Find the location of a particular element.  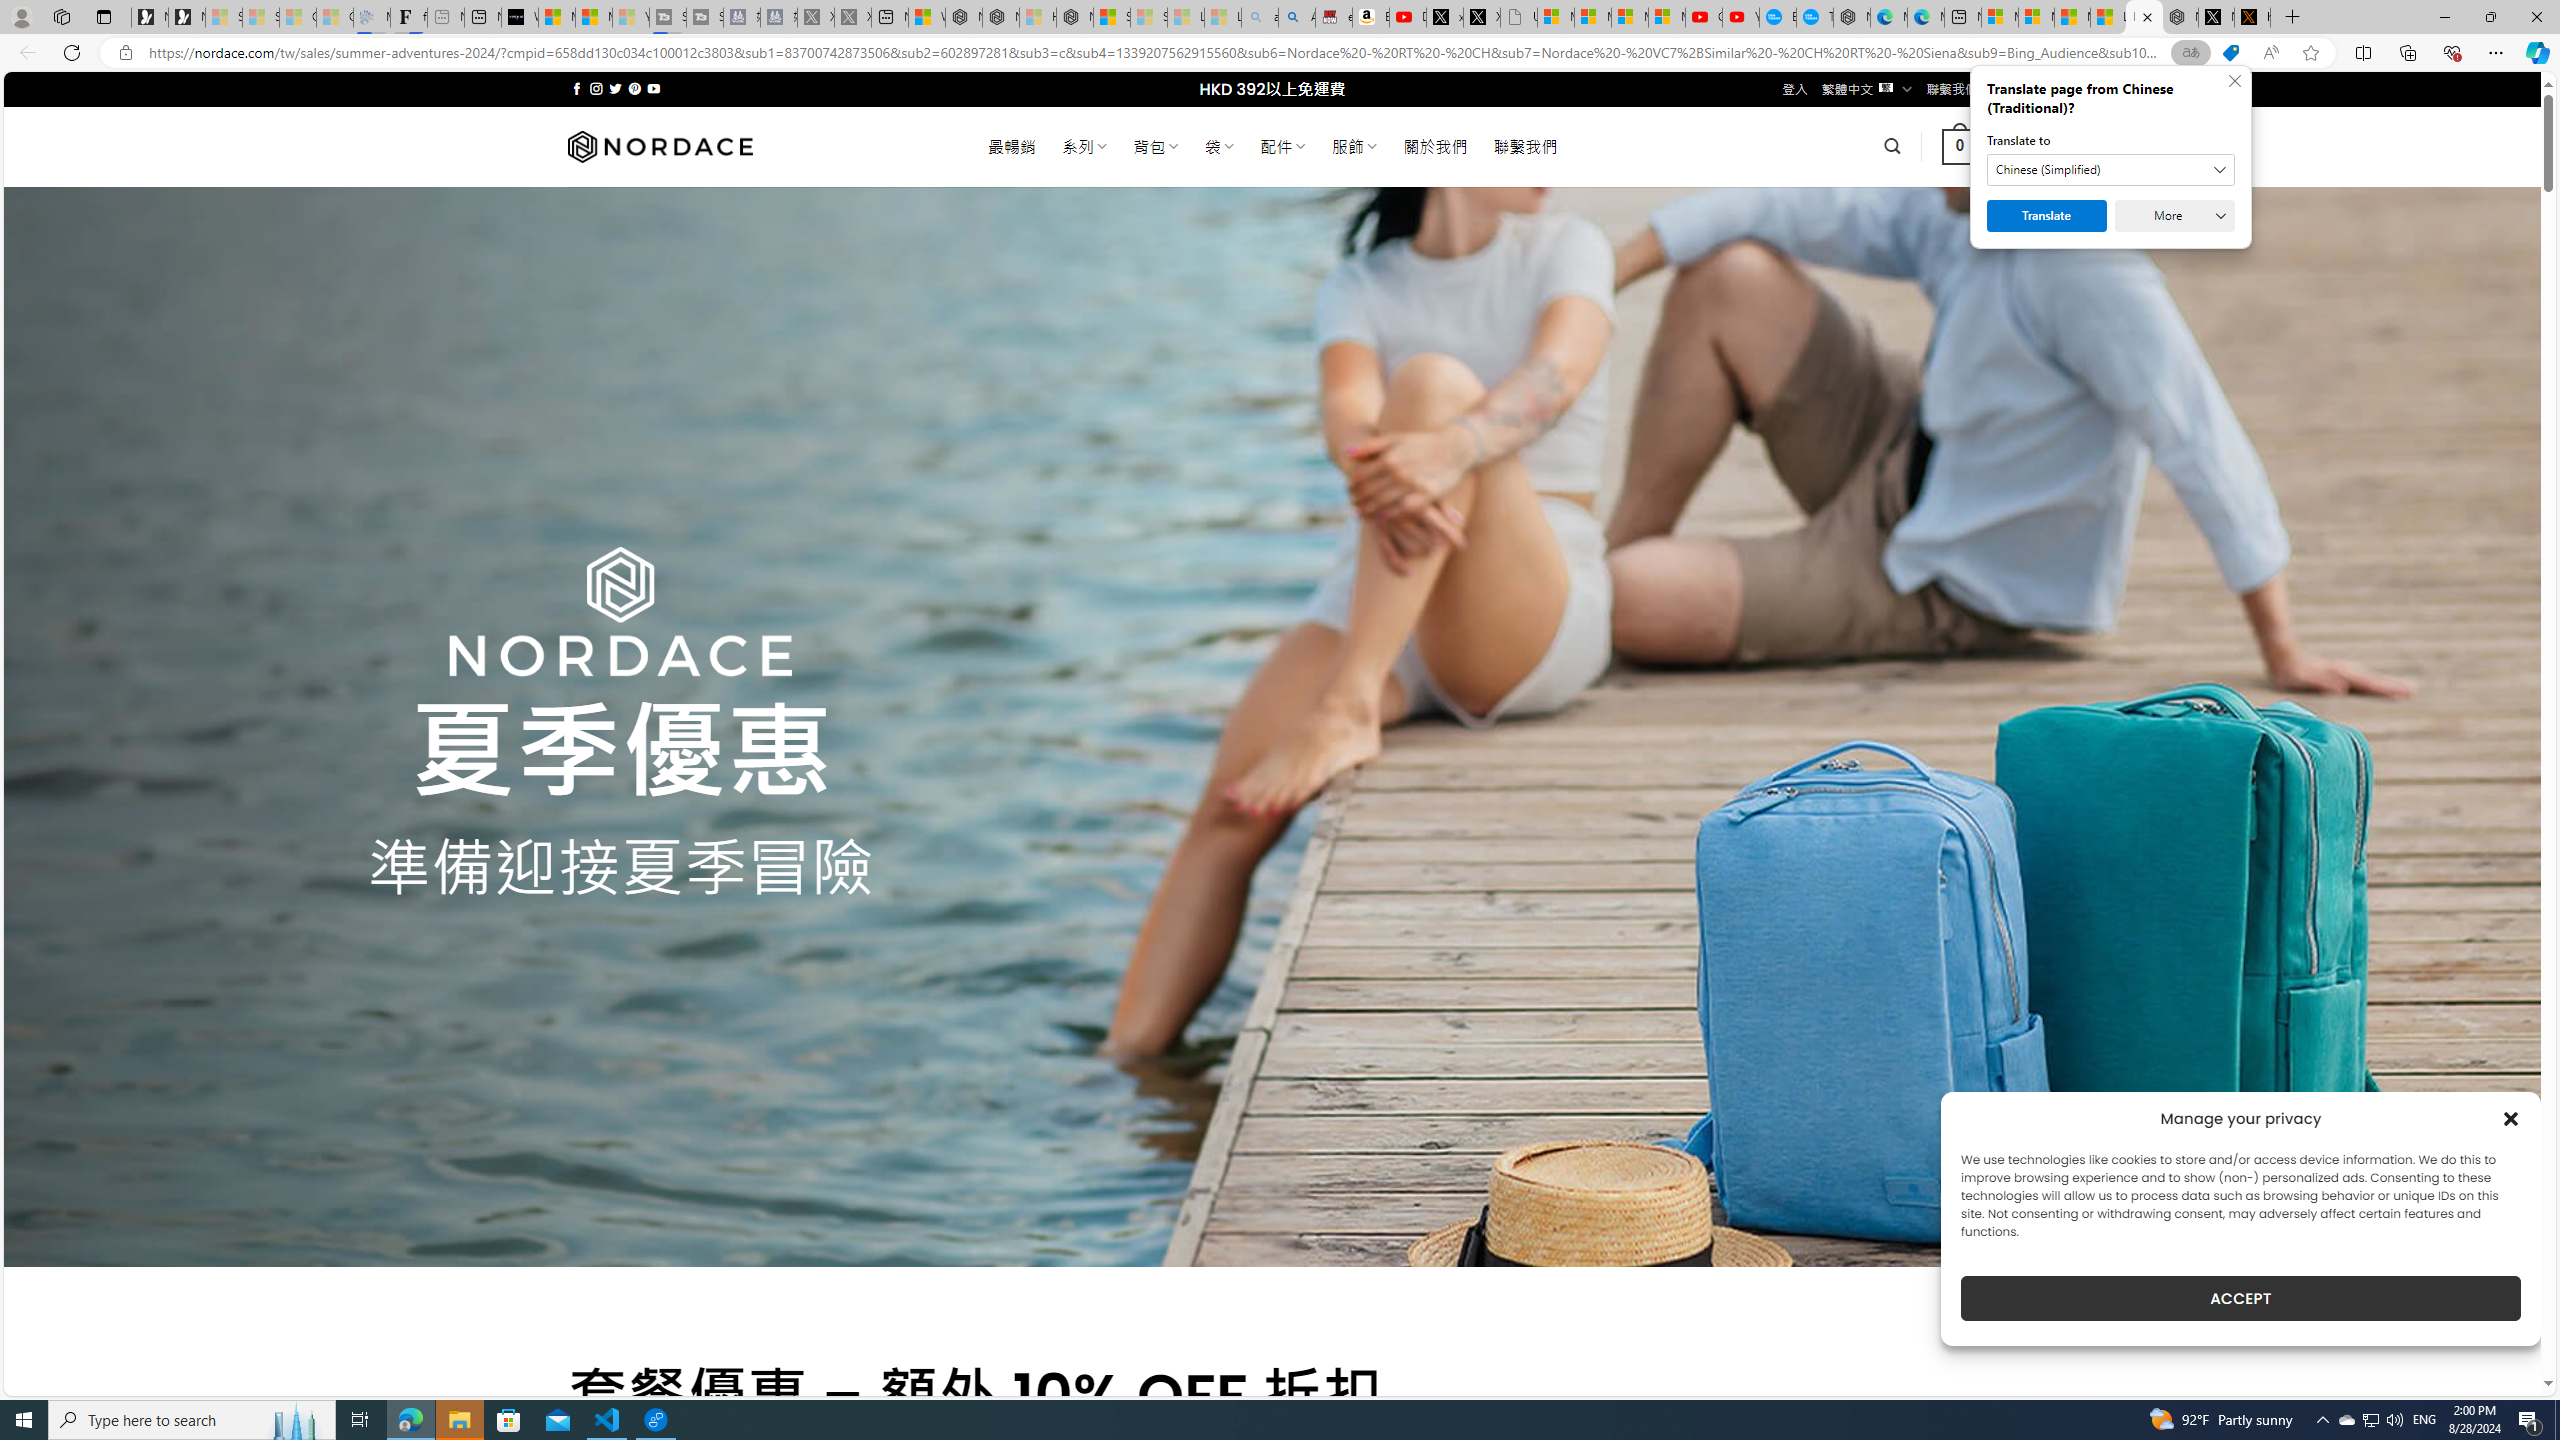

Gloom - YouTube is located at coordinates (1703, 17).